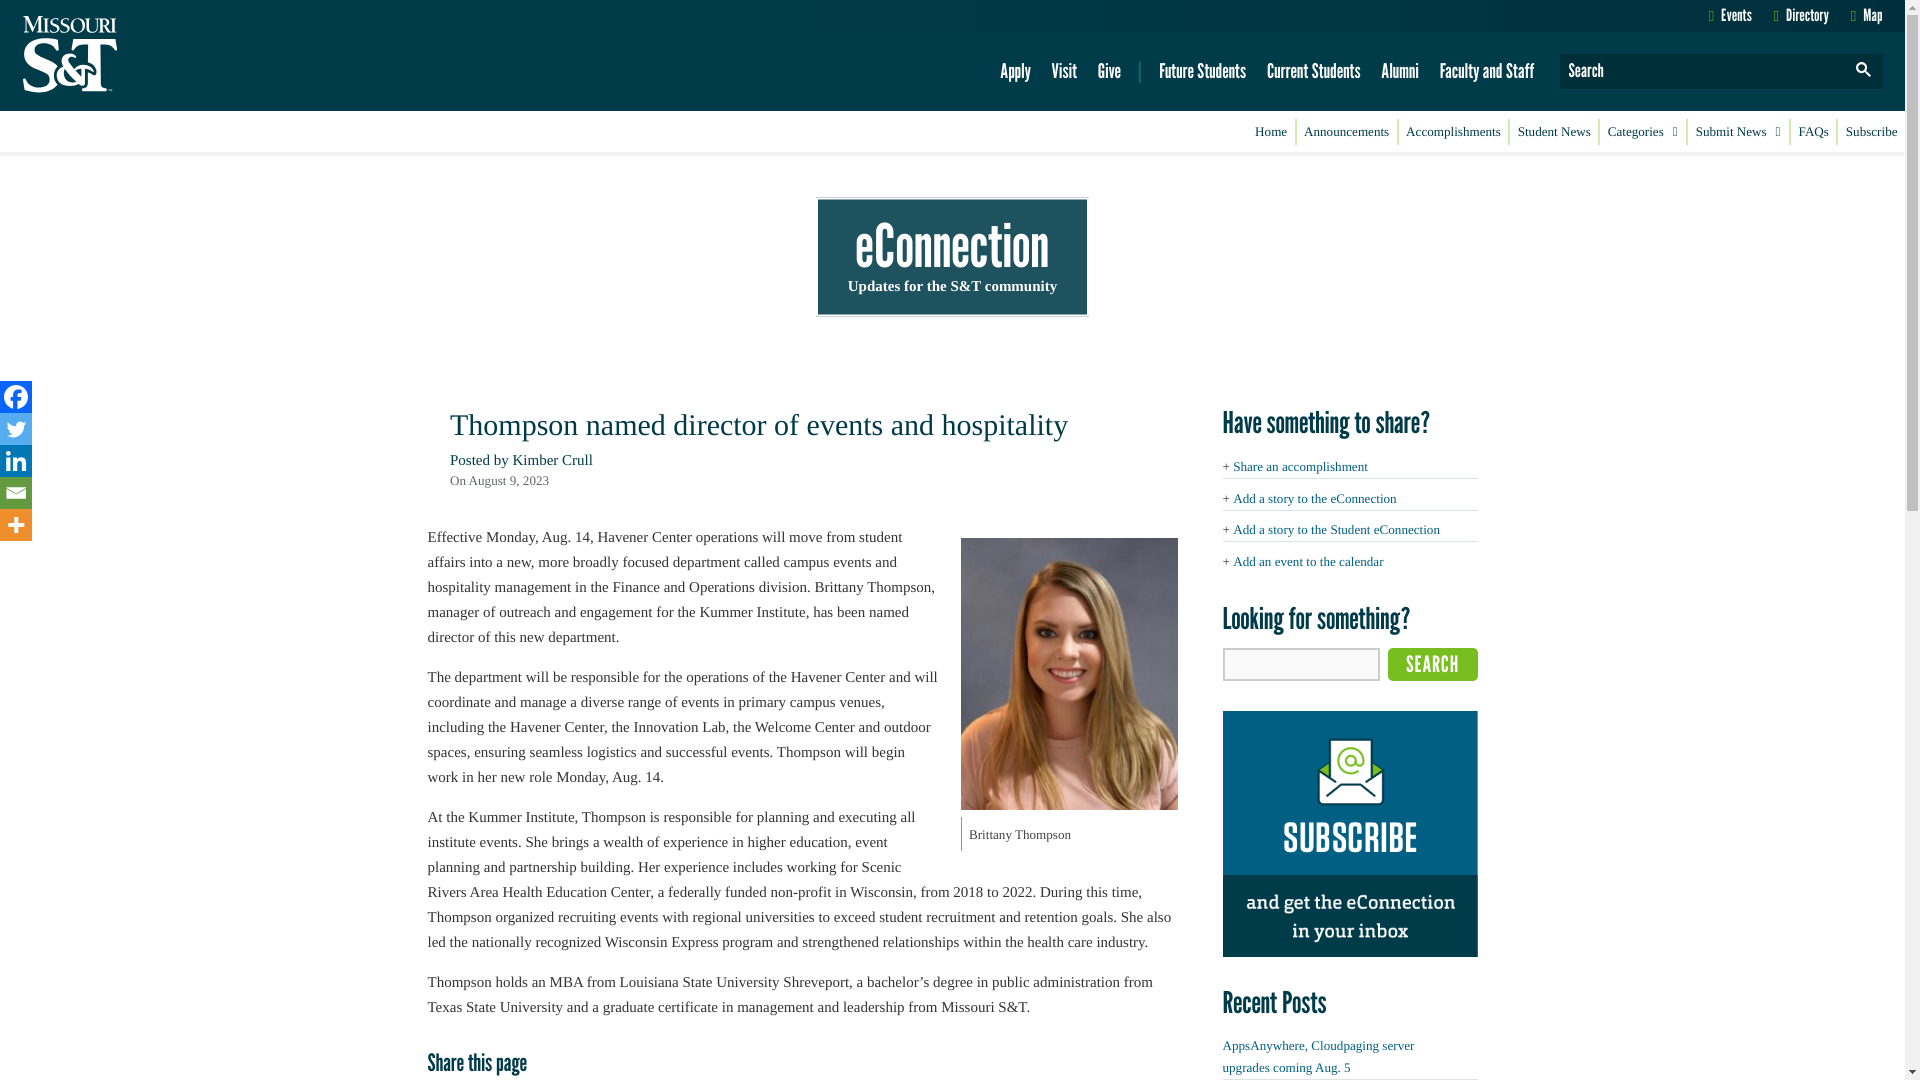 The width and height of the screenshot is (1920, 1080). Describe the element at coordinates (1866, 15) in the screenshot. I see `Map` at that location.